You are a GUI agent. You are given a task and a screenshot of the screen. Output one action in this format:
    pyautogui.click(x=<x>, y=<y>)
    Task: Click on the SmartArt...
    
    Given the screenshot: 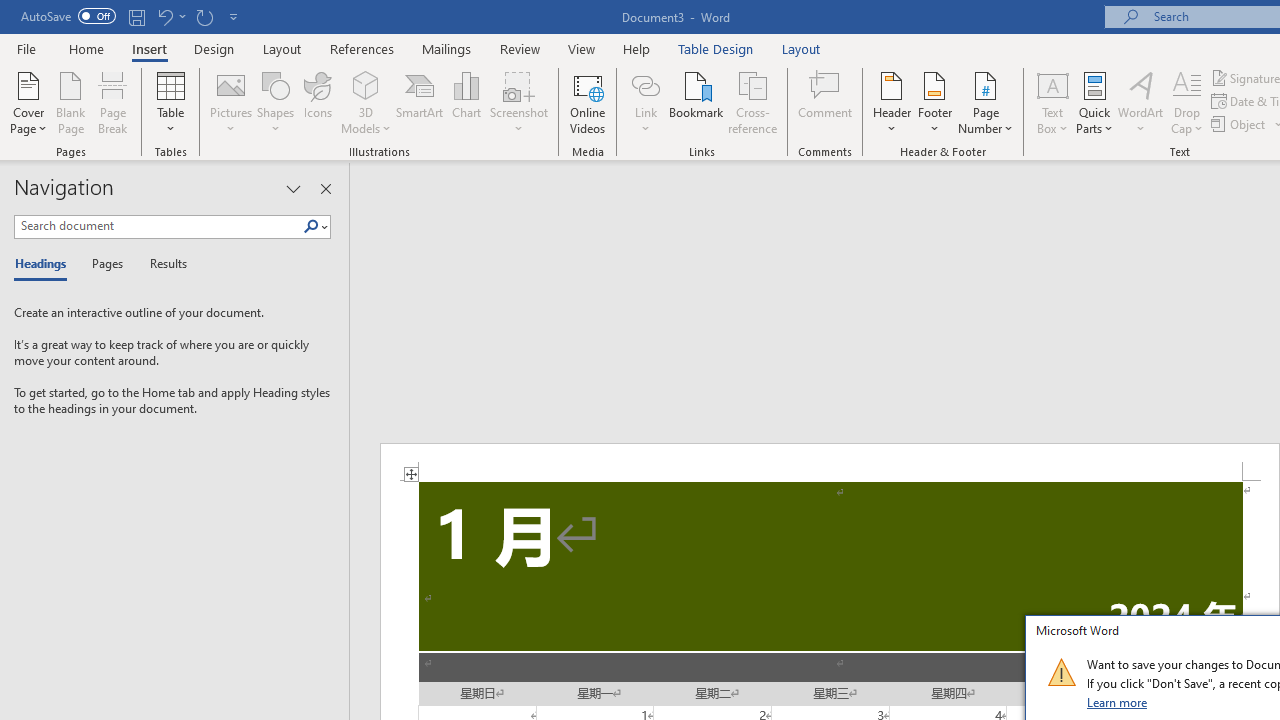 What is the action you would take?
    pyautogui.click(x=420, y=102)
    